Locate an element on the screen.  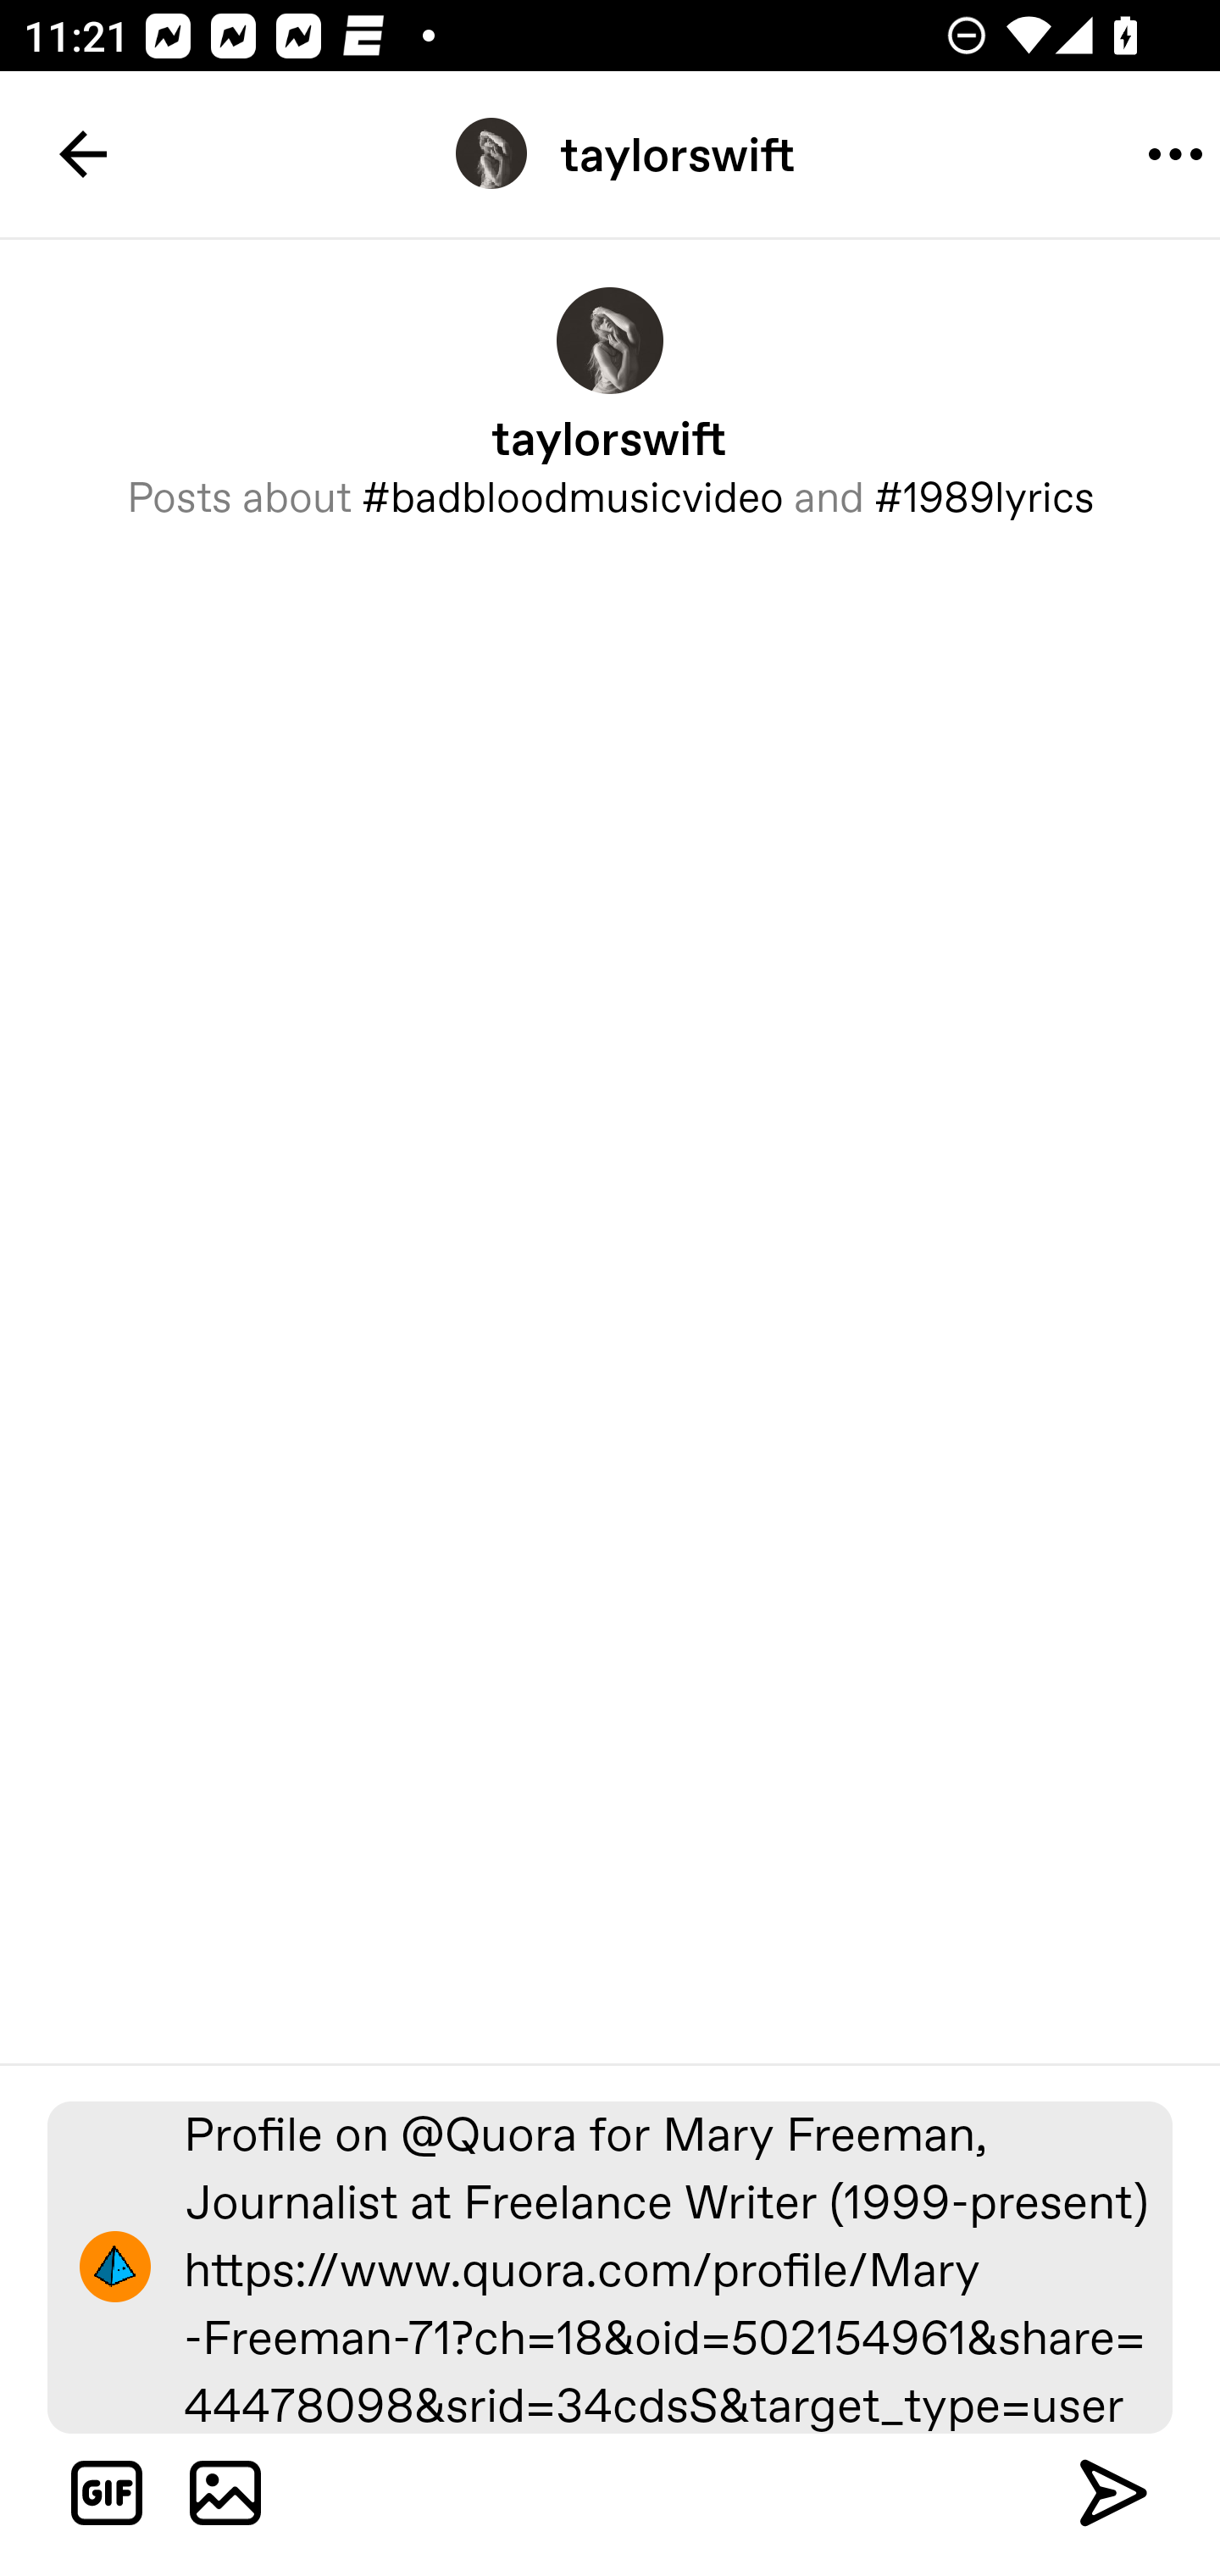
taylorswift is located at coordinates (610, 153).